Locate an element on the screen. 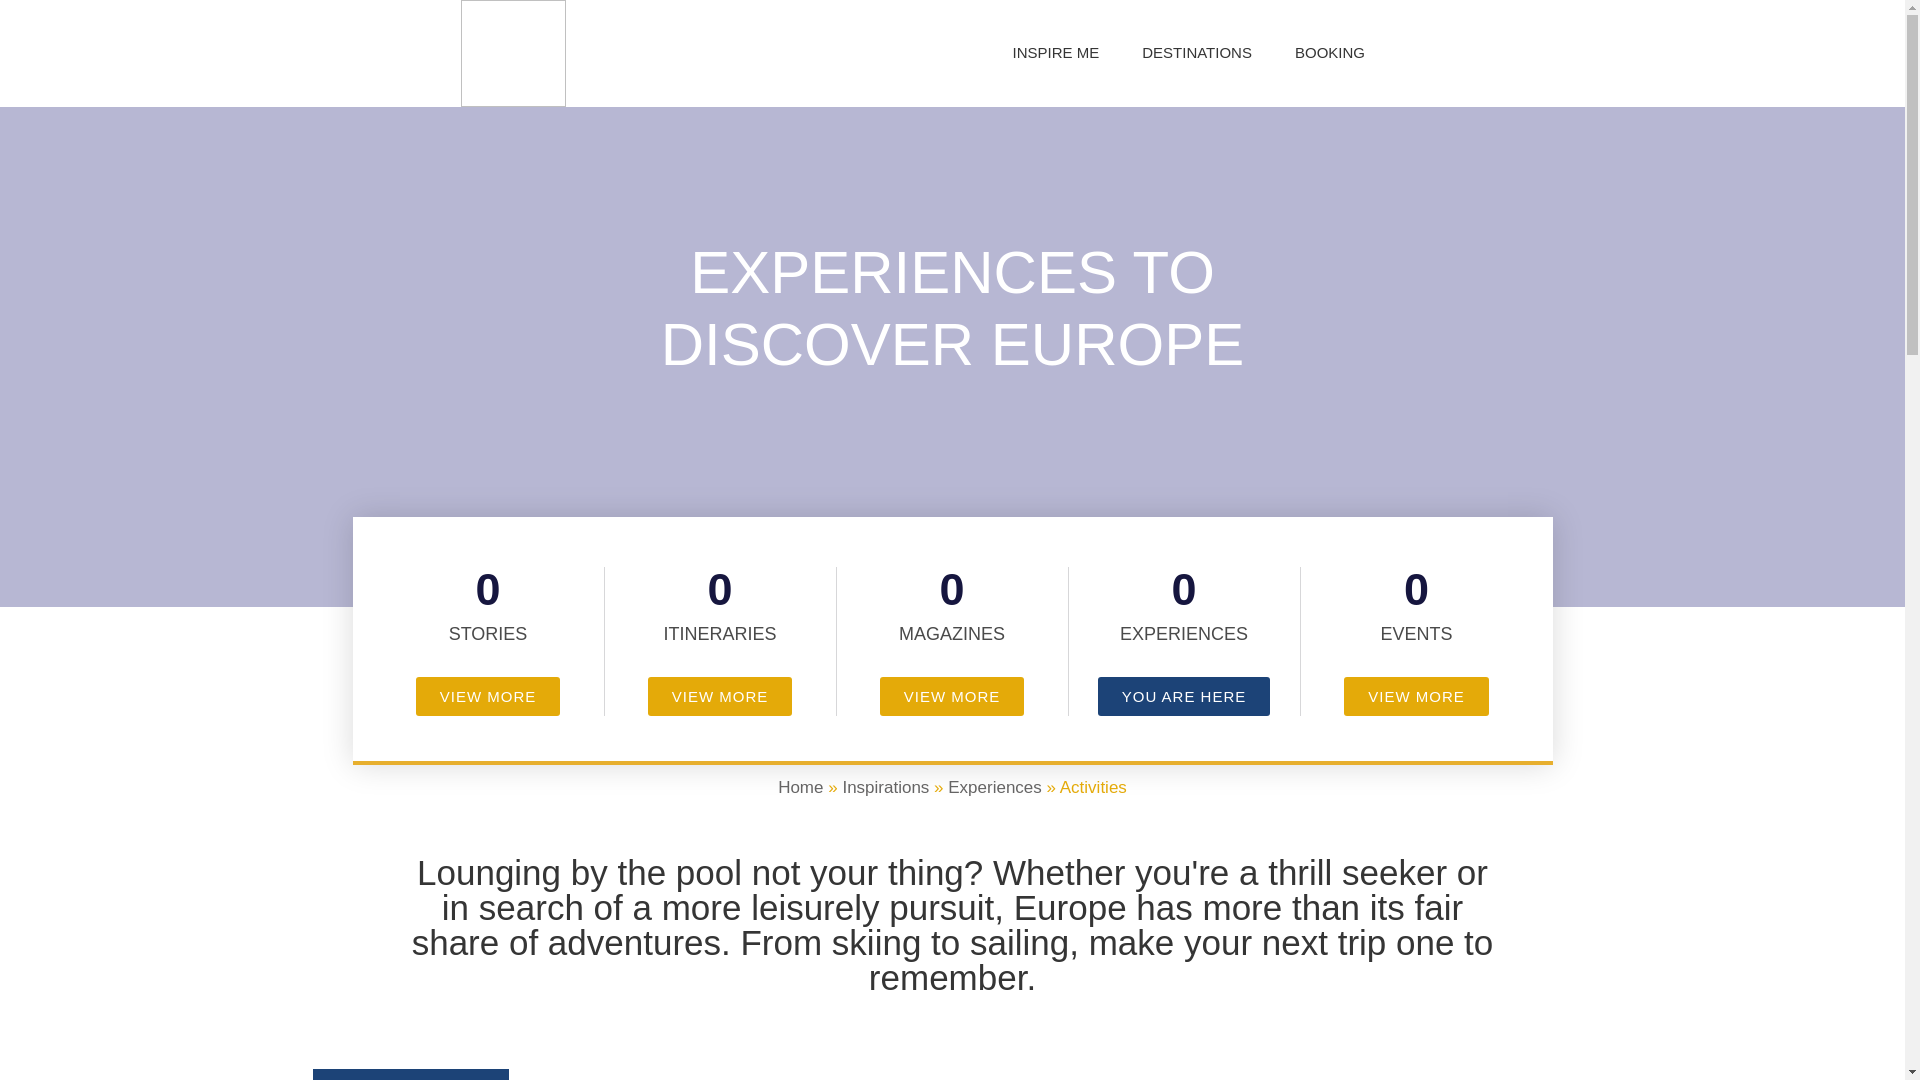 This screenshot has width=1920, height=1080. INSPIRE ME is located at coordinates (1056, 52).